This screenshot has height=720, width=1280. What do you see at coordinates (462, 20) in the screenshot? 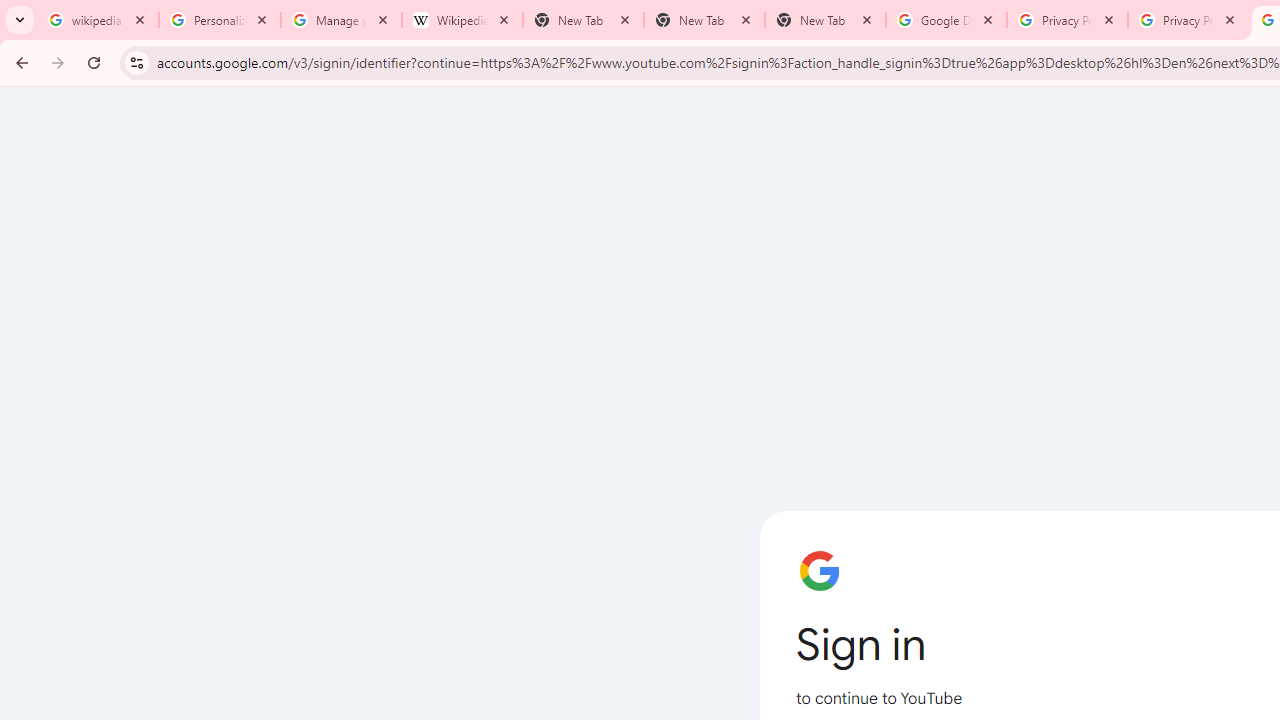
I see `Wikipedia:Edit requests - Wikipedia` at bounding box center [462, 20].